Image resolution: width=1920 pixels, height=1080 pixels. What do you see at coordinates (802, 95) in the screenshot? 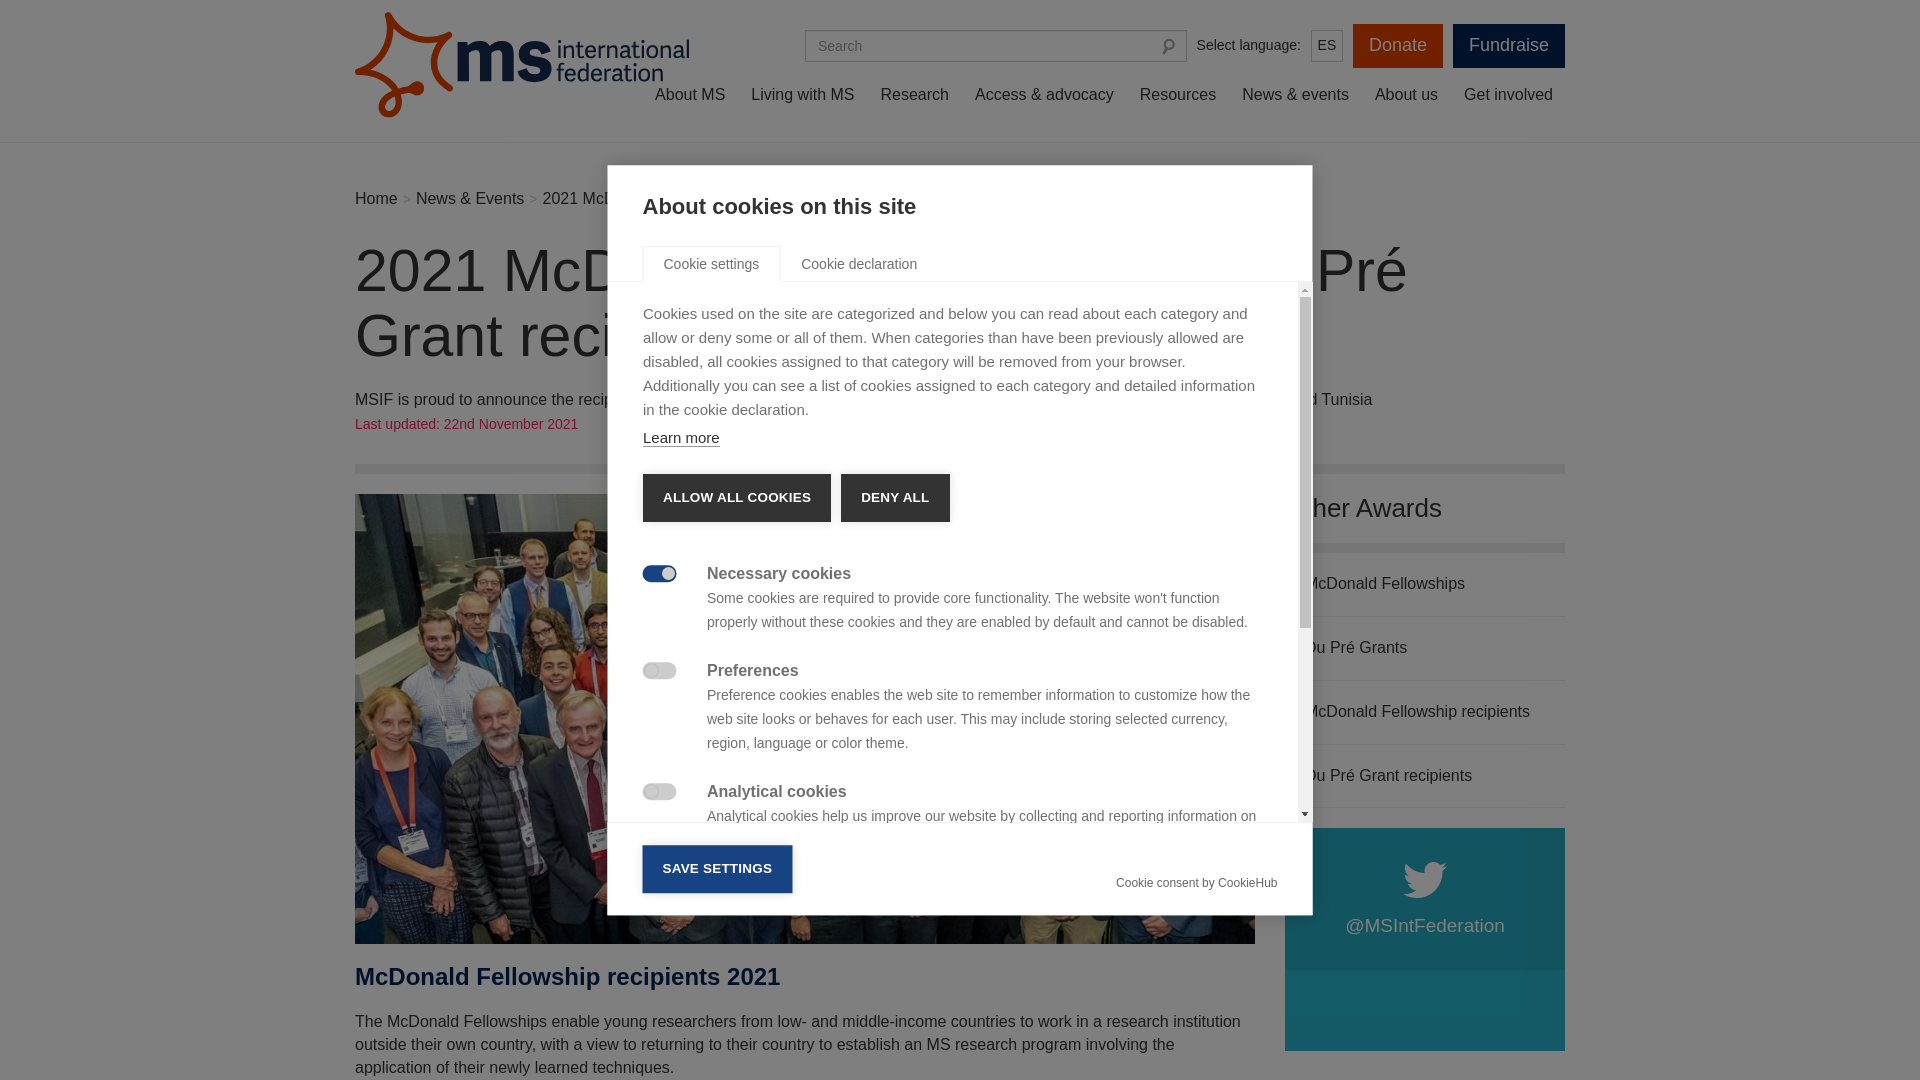
I see `Living with MS` at bounding box center [802, 95].